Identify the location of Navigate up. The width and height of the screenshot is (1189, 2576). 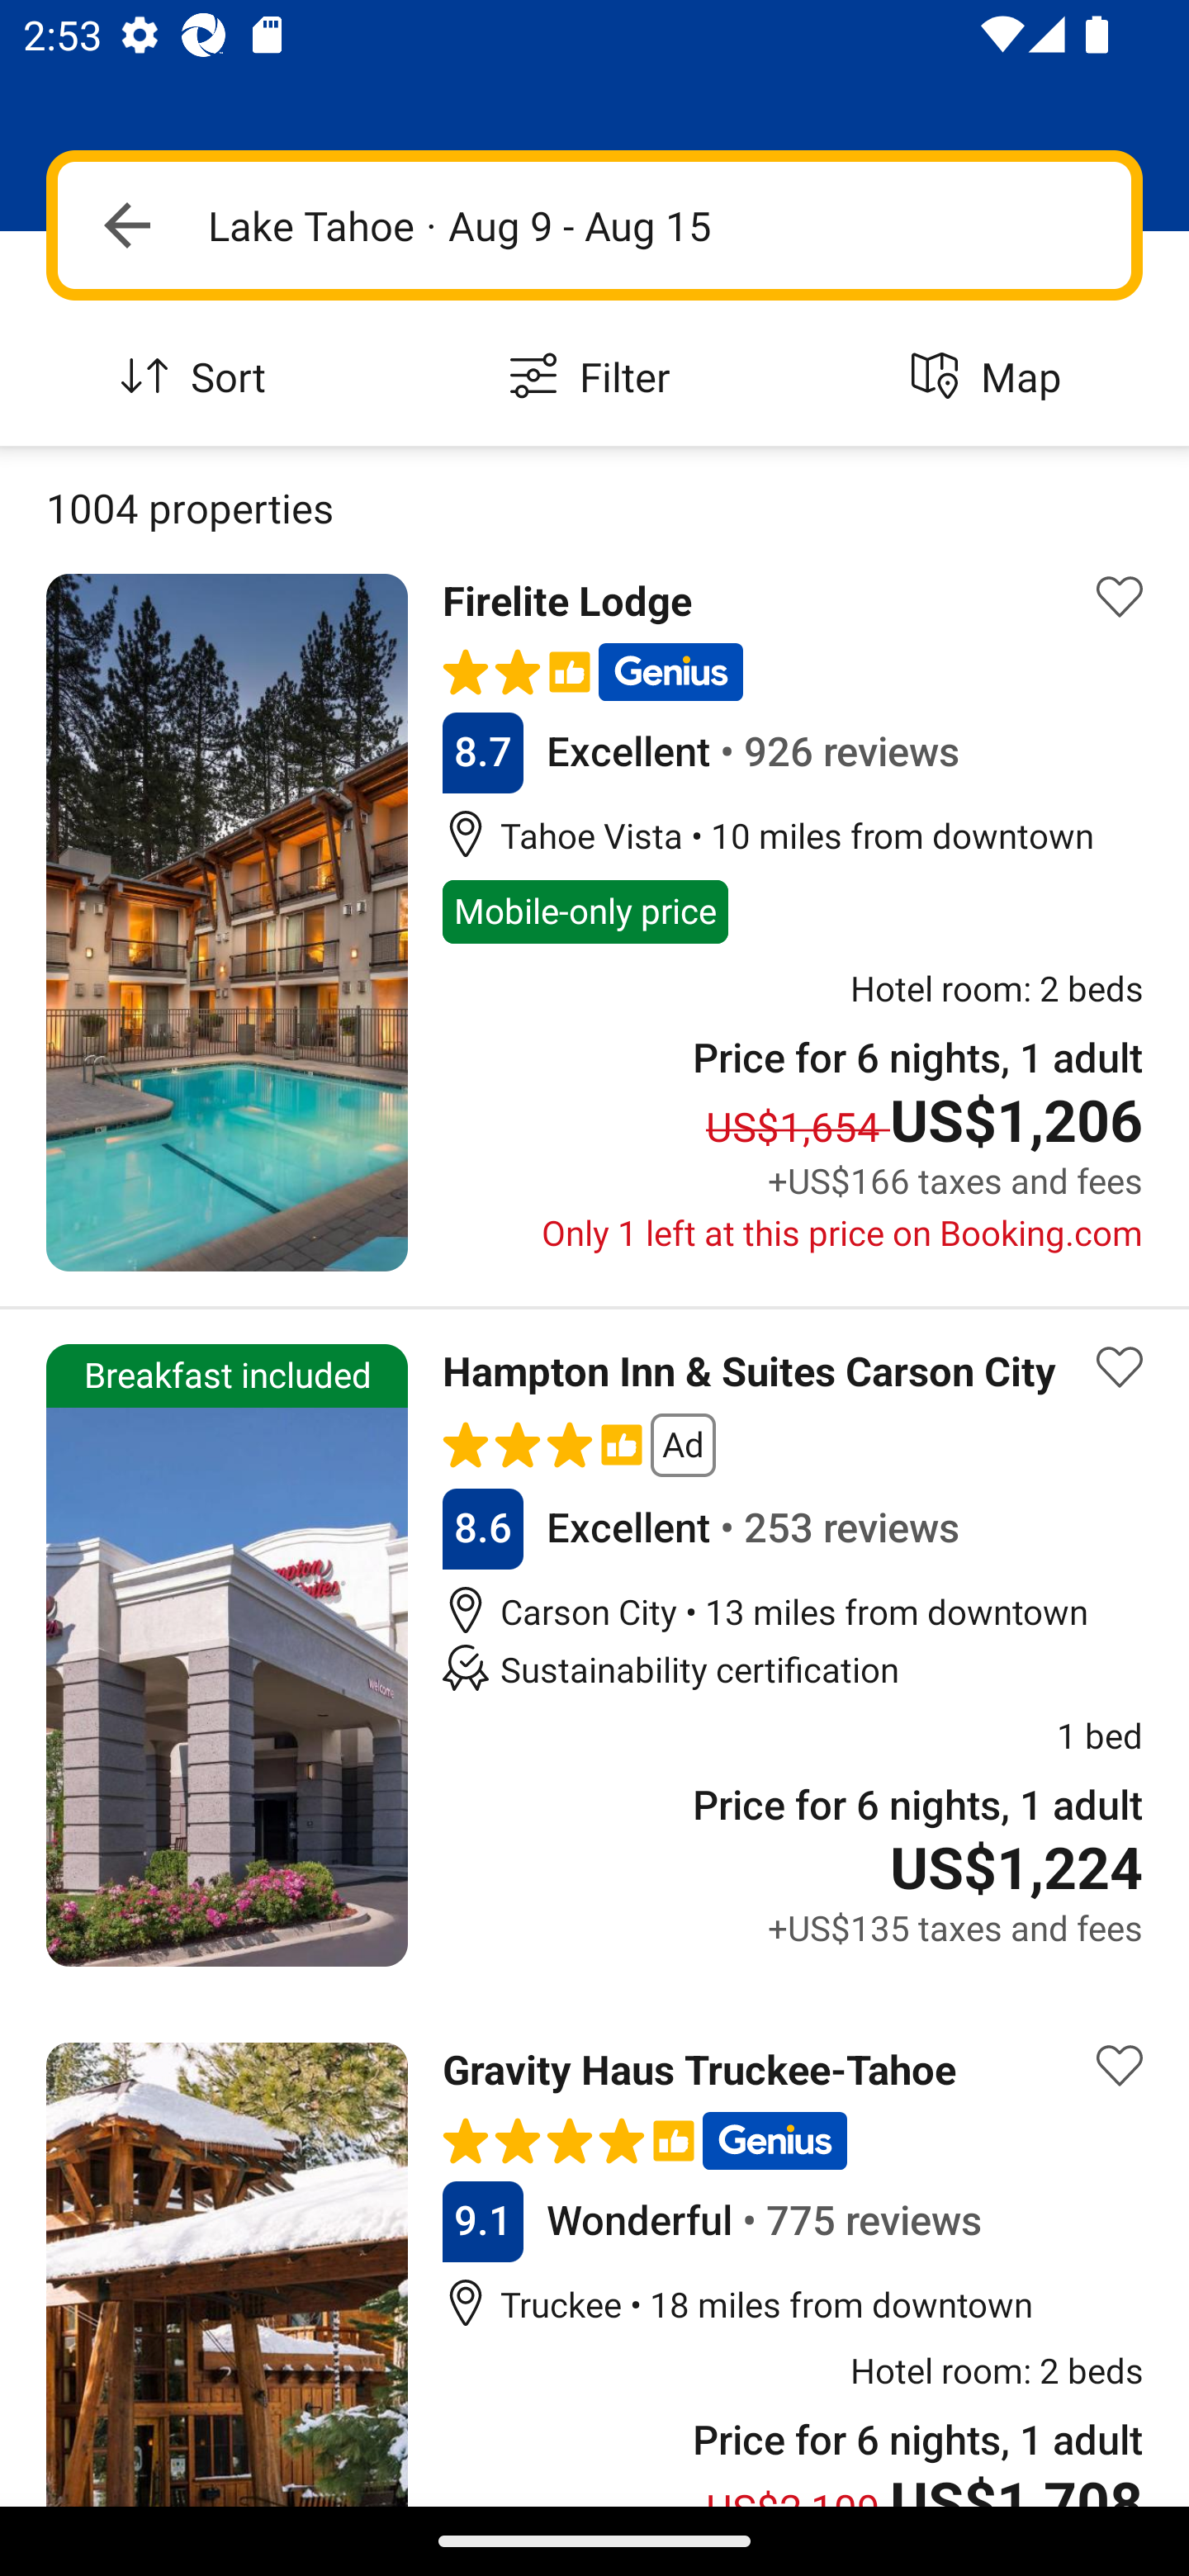
(127, 225).